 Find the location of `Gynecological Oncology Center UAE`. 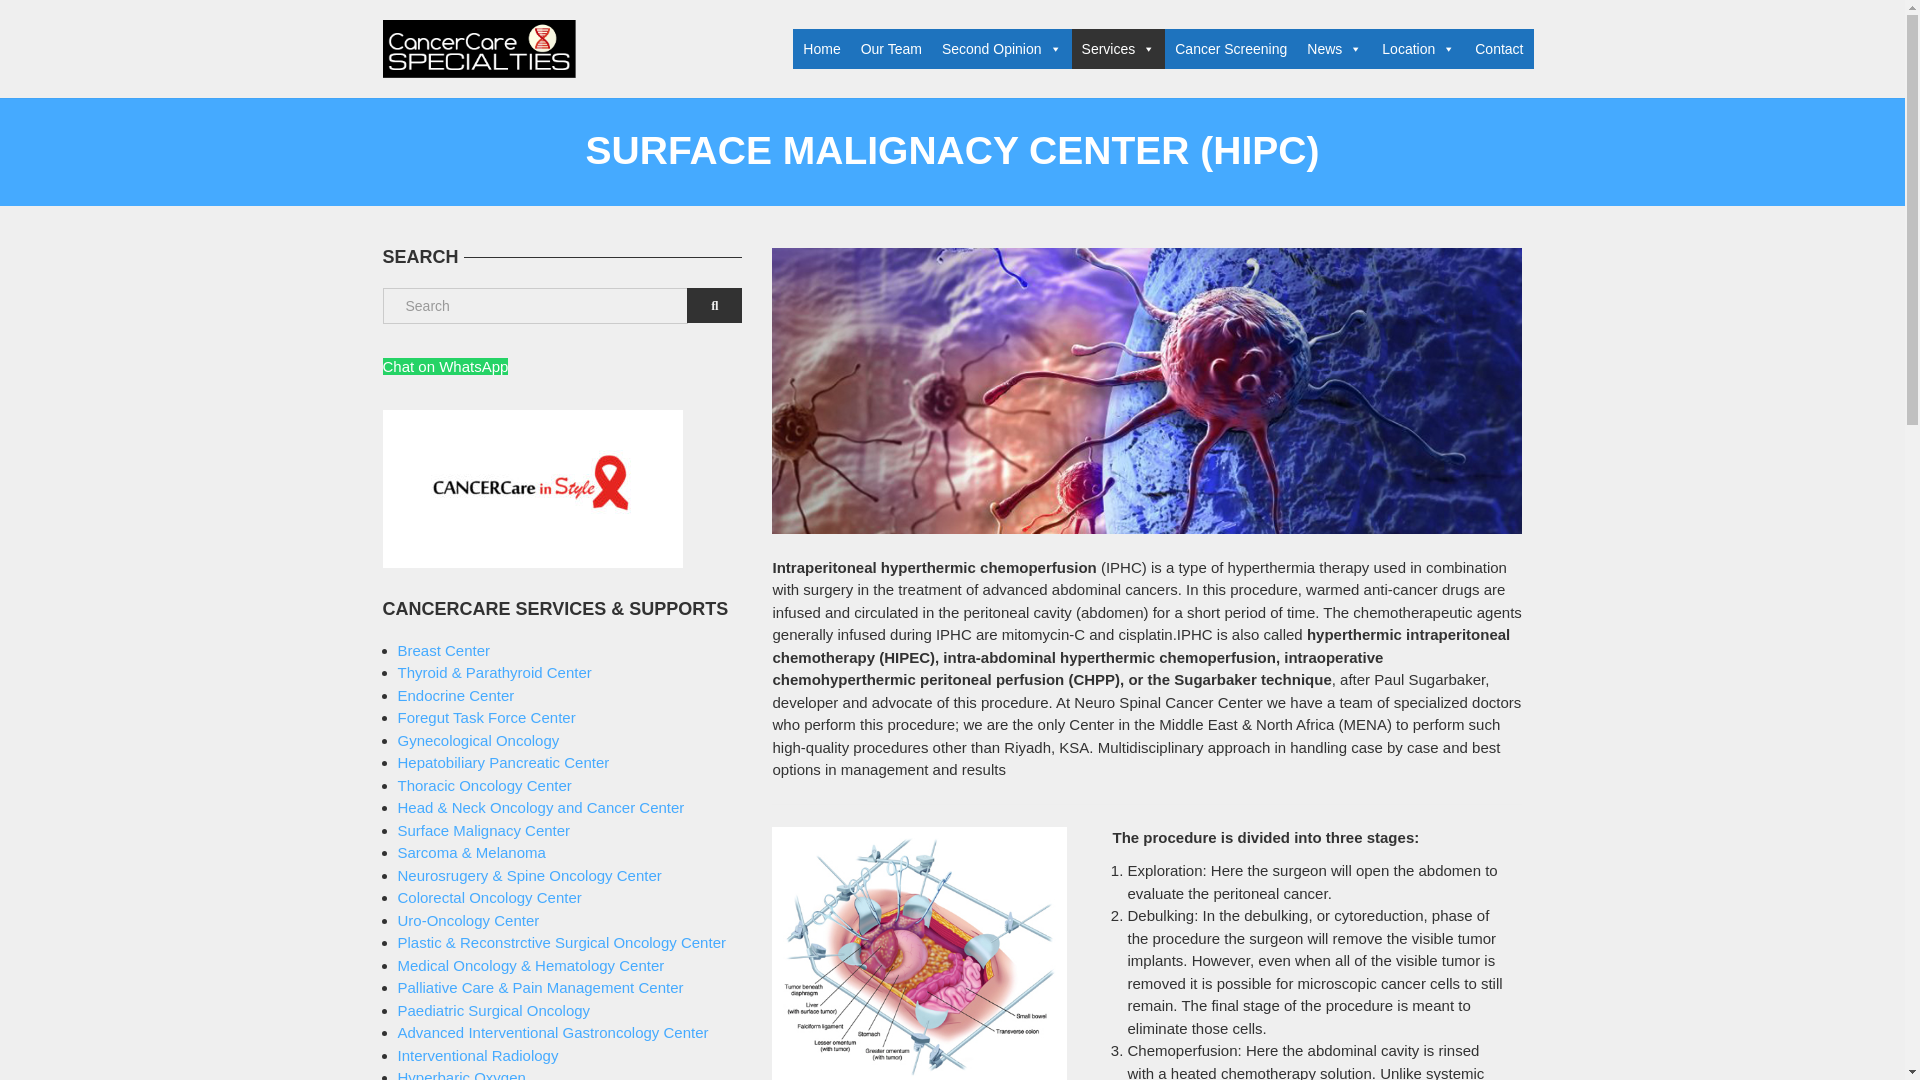

Gynecological Oncology Center UAE is located at coordinates (478, 740).